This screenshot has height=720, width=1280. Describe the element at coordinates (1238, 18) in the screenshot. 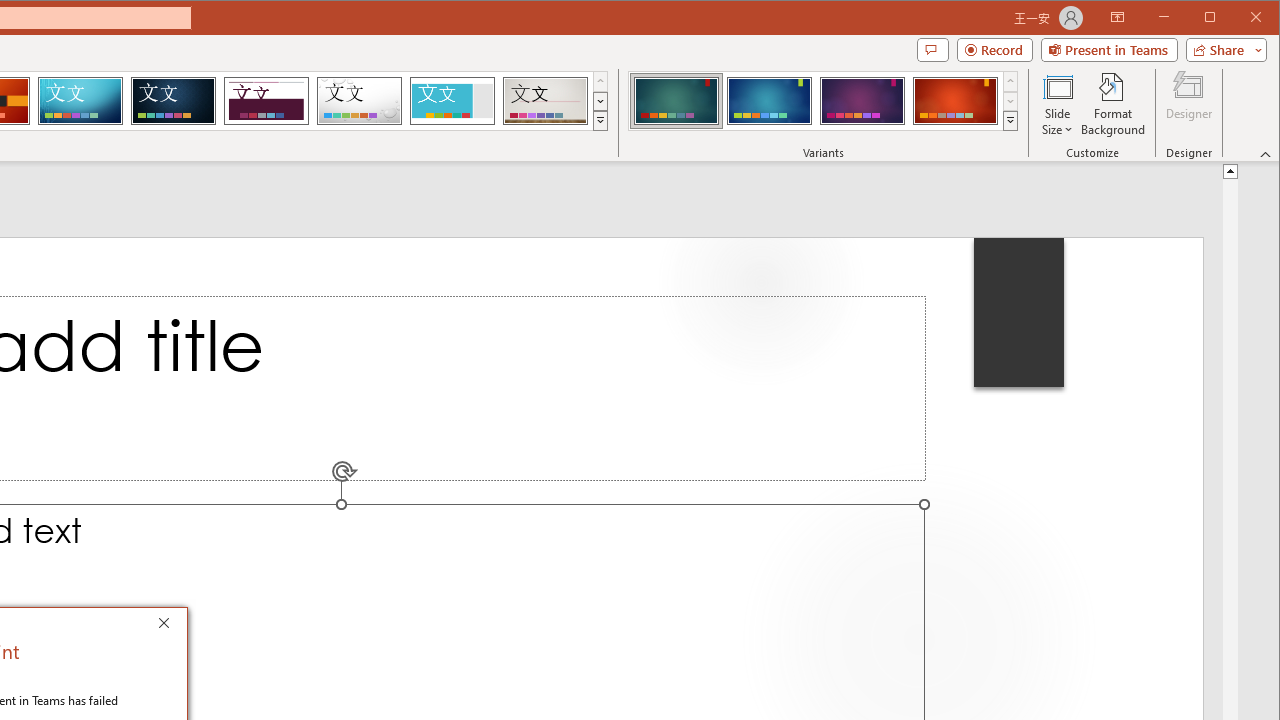

I see `Maximize` at that location.